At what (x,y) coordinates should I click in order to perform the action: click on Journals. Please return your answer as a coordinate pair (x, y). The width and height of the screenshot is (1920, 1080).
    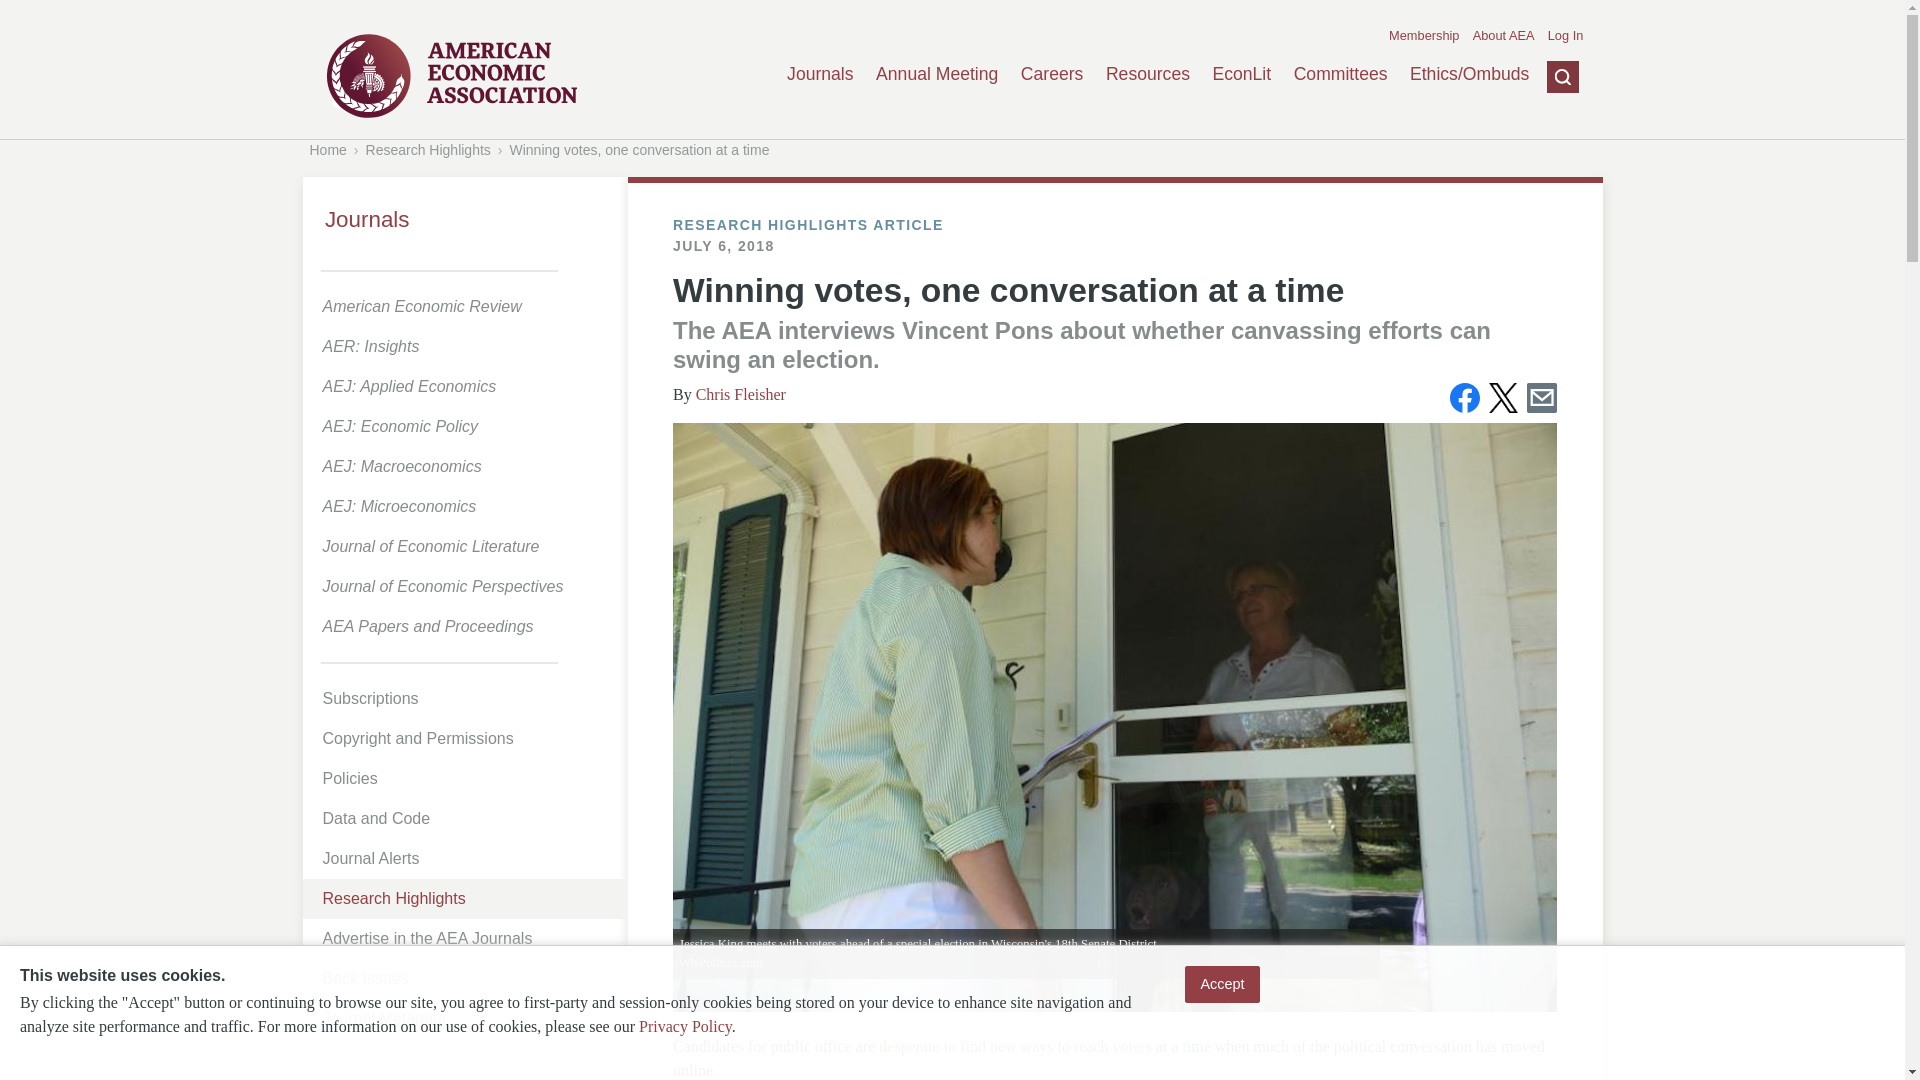
    Looking at the image, I should click on (820, 74).